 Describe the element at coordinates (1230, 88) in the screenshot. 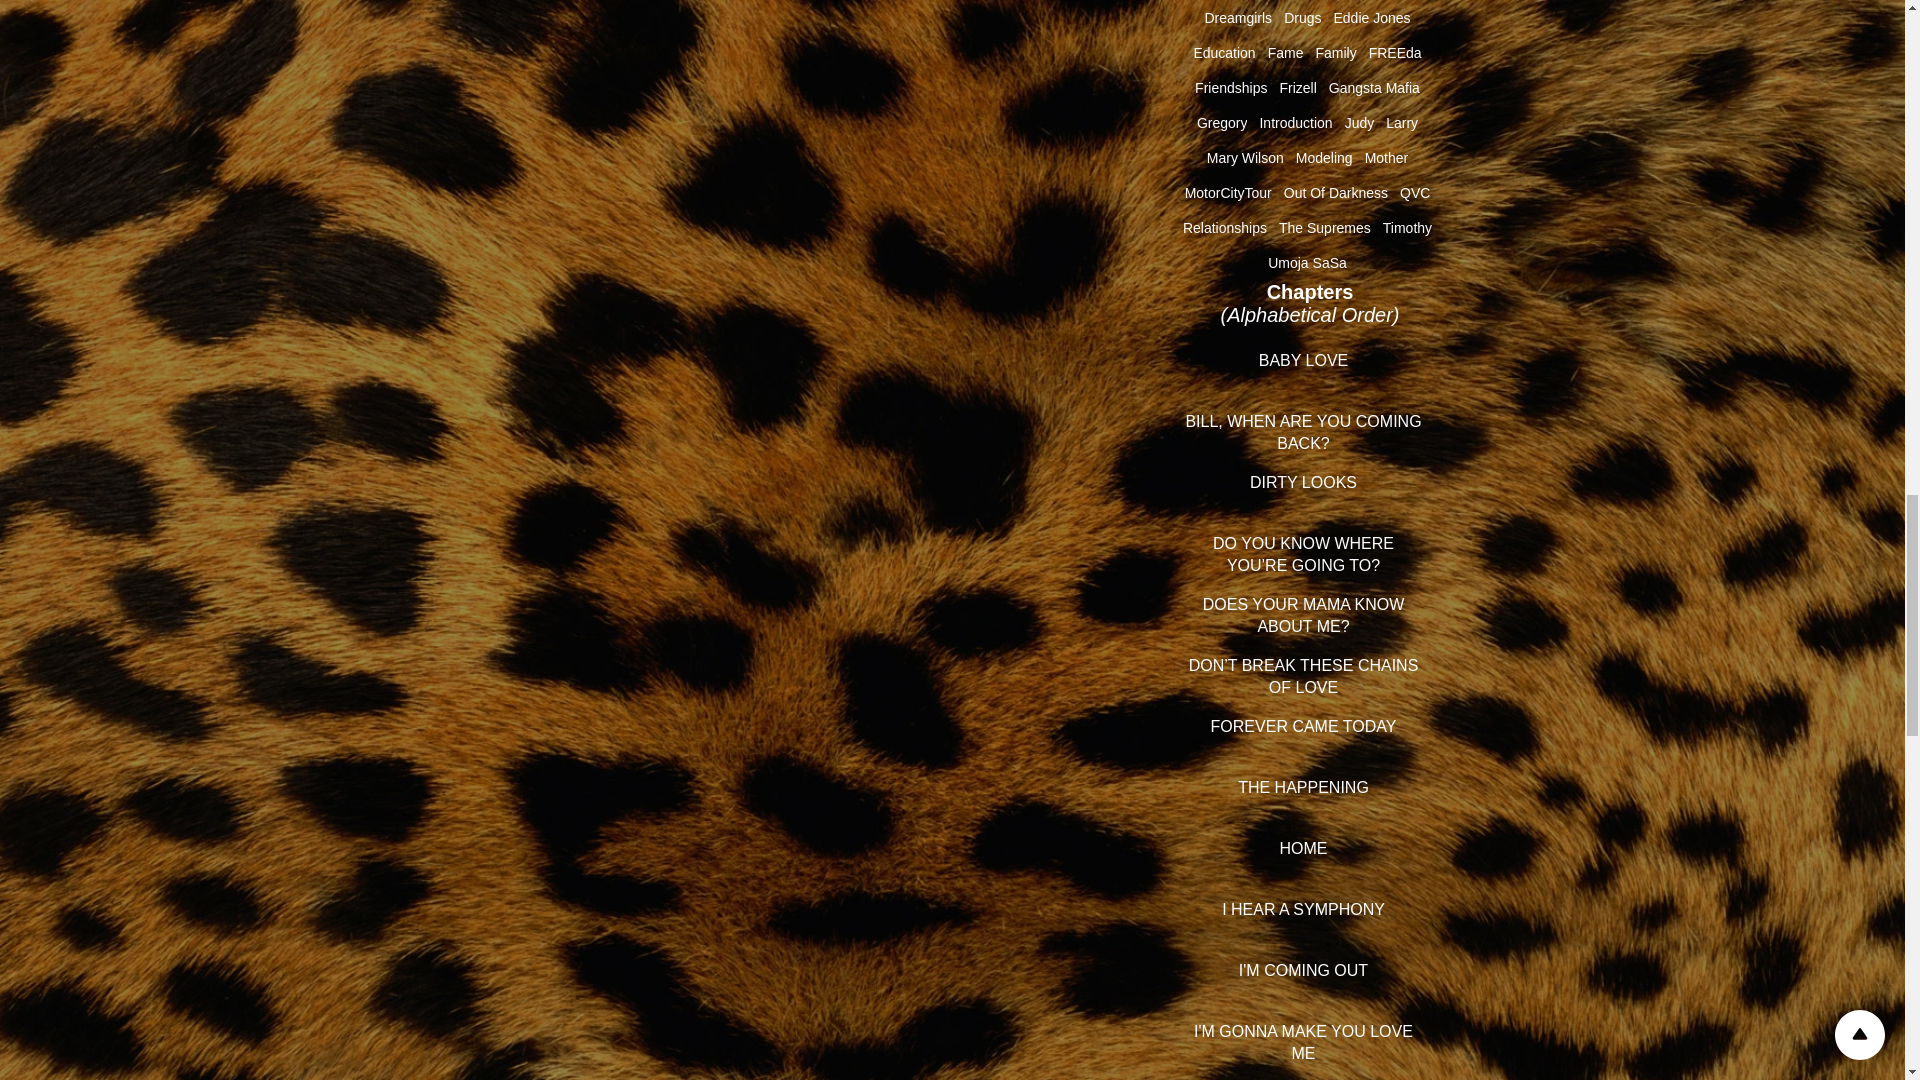

I see `Friendships` at that location.